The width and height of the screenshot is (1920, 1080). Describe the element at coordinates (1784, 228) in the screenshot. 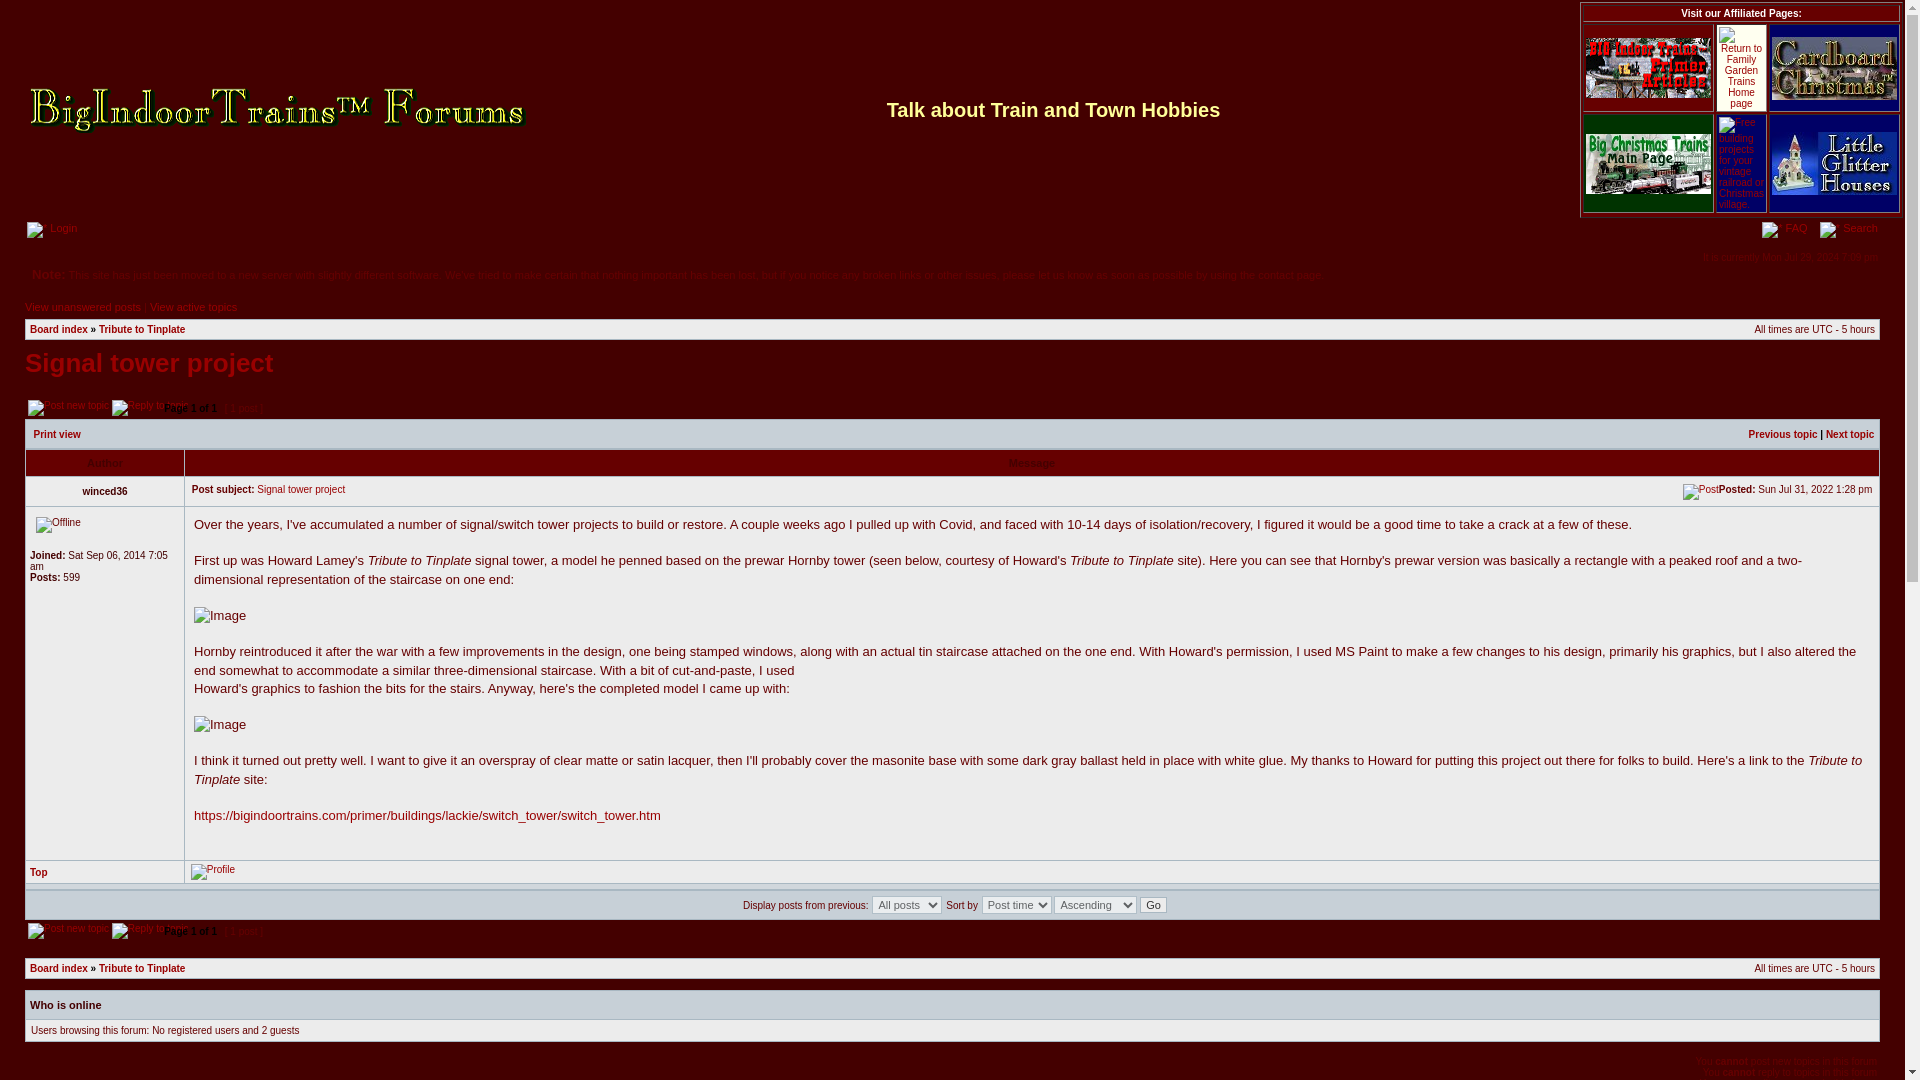

I see `FAQ` at that location.